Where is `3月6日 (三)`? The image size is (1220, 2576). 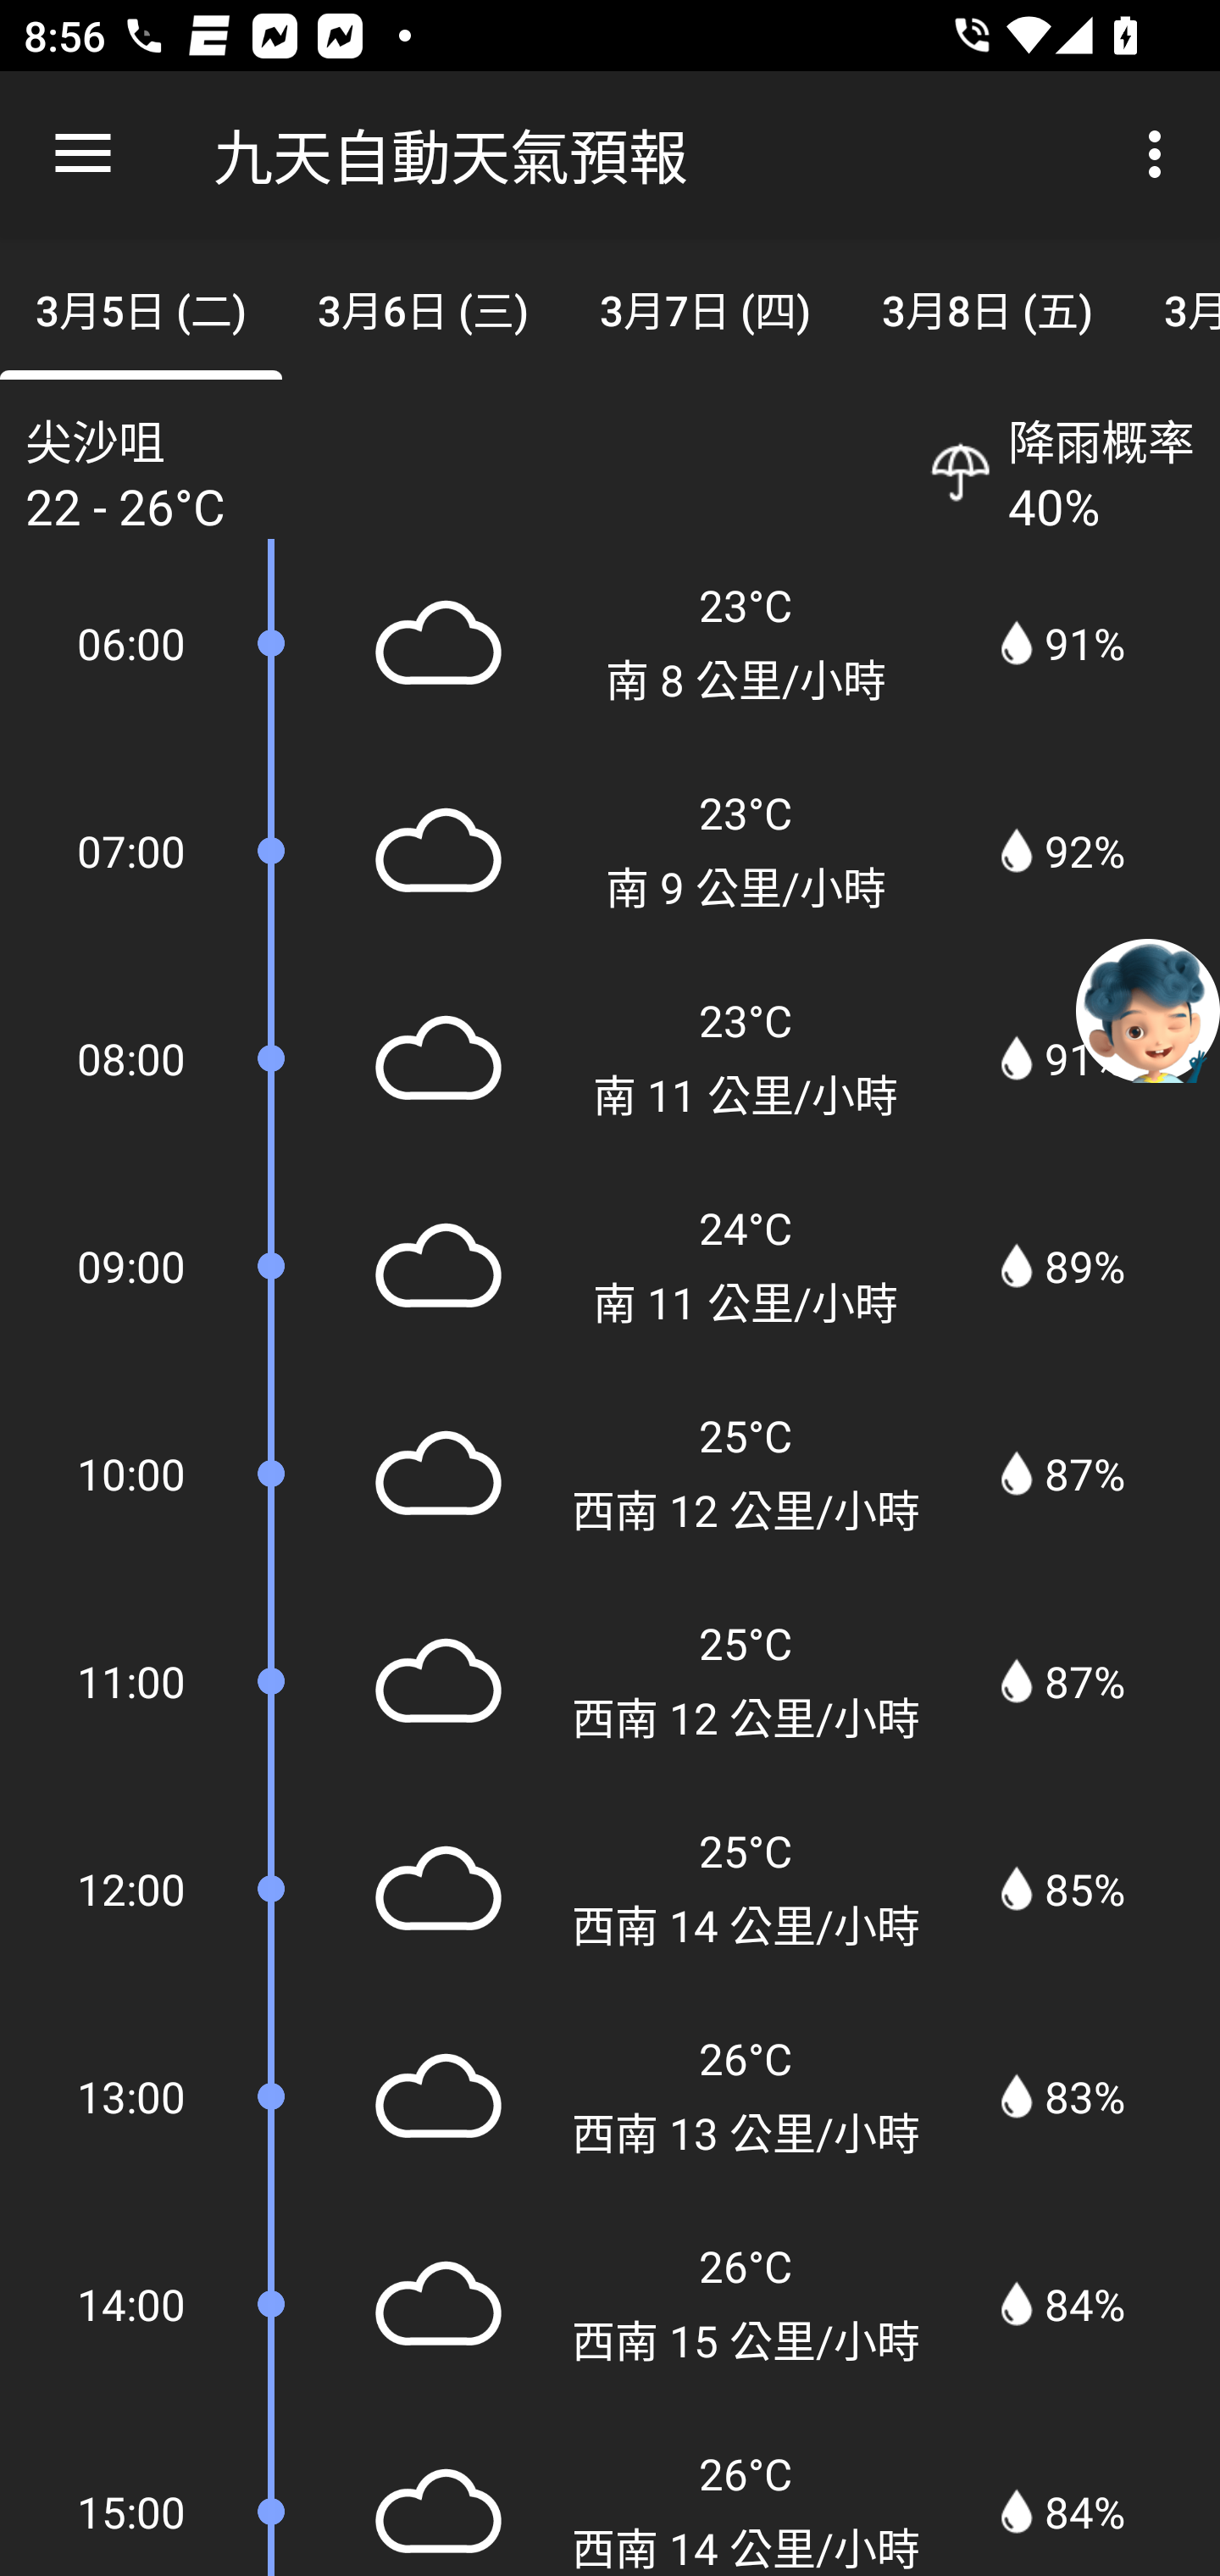 3月6日 (三) is located at coordinates (422, 307).